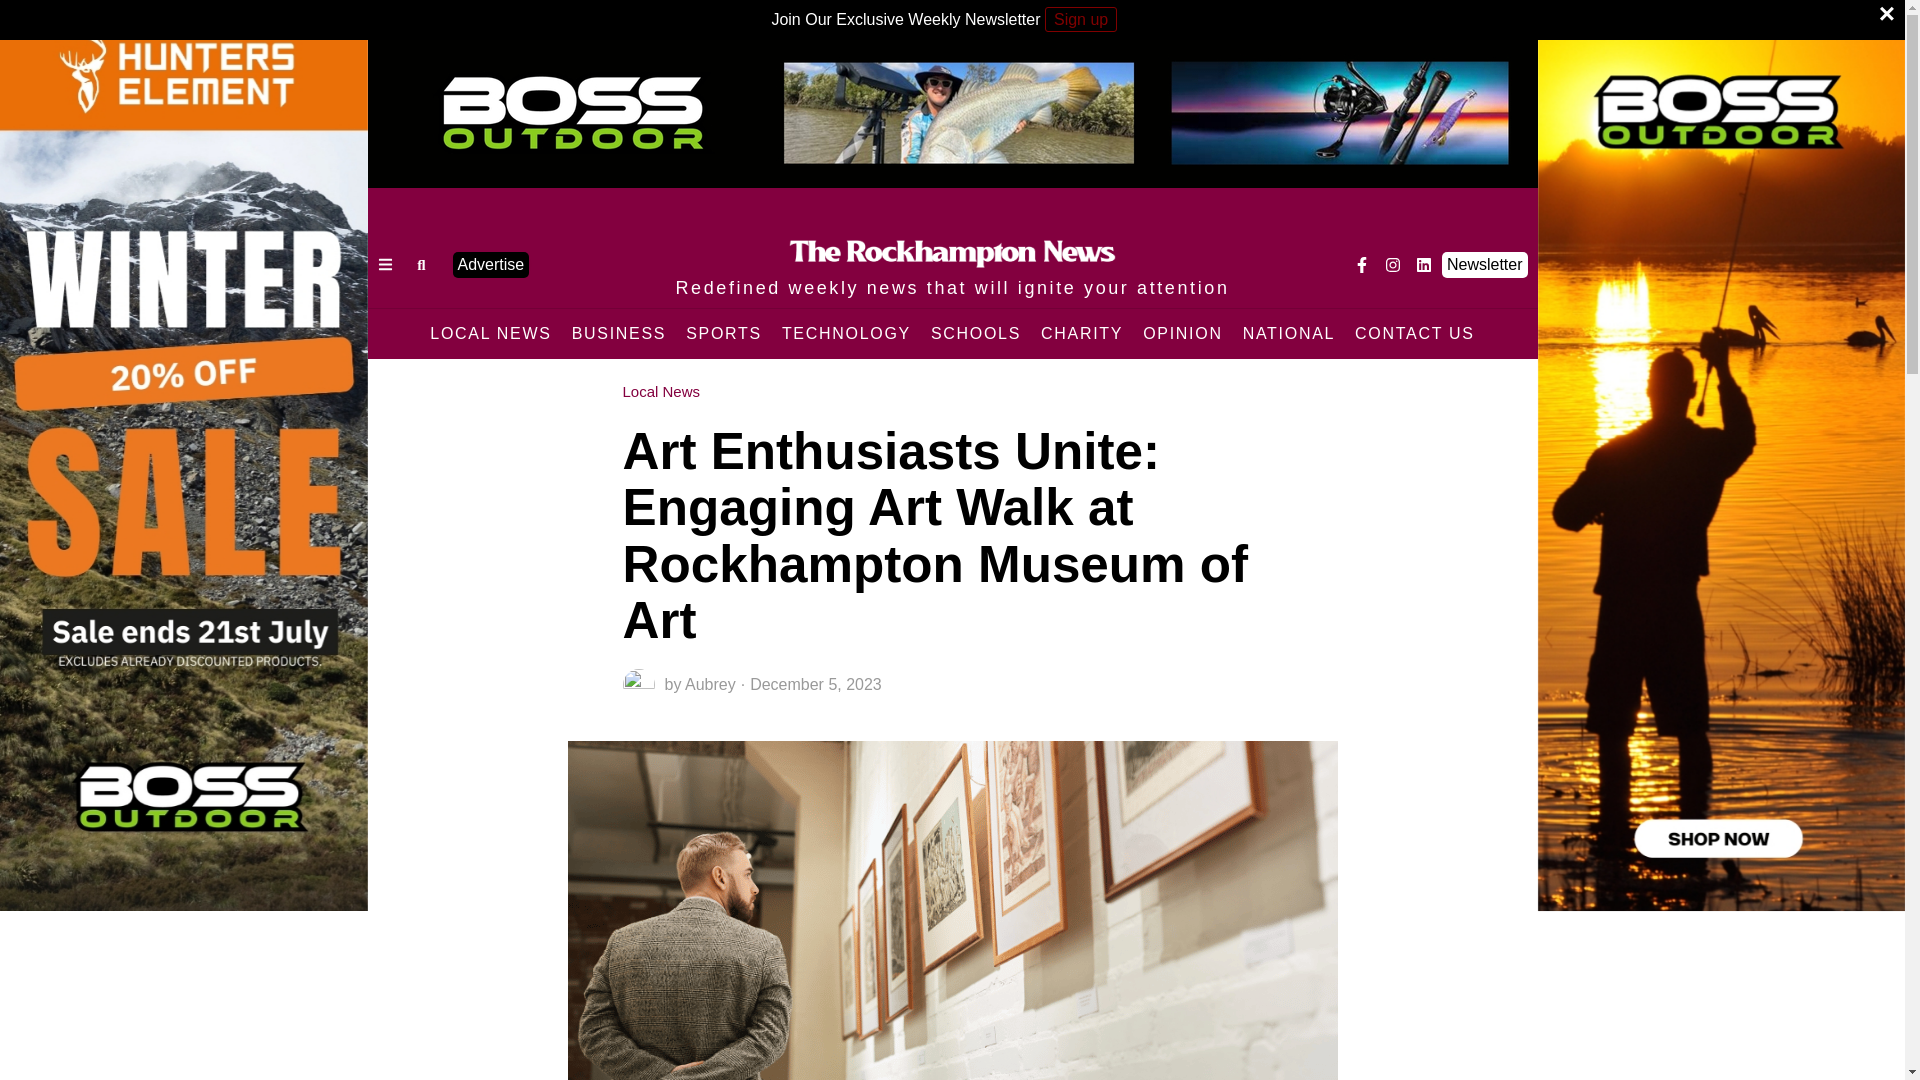 The width and height of the screenshot is (1920, 1080). What do you see at coordinates (1080, 19) in the screenshot?
I see `Sign up` at bounding box center [1080, 19].